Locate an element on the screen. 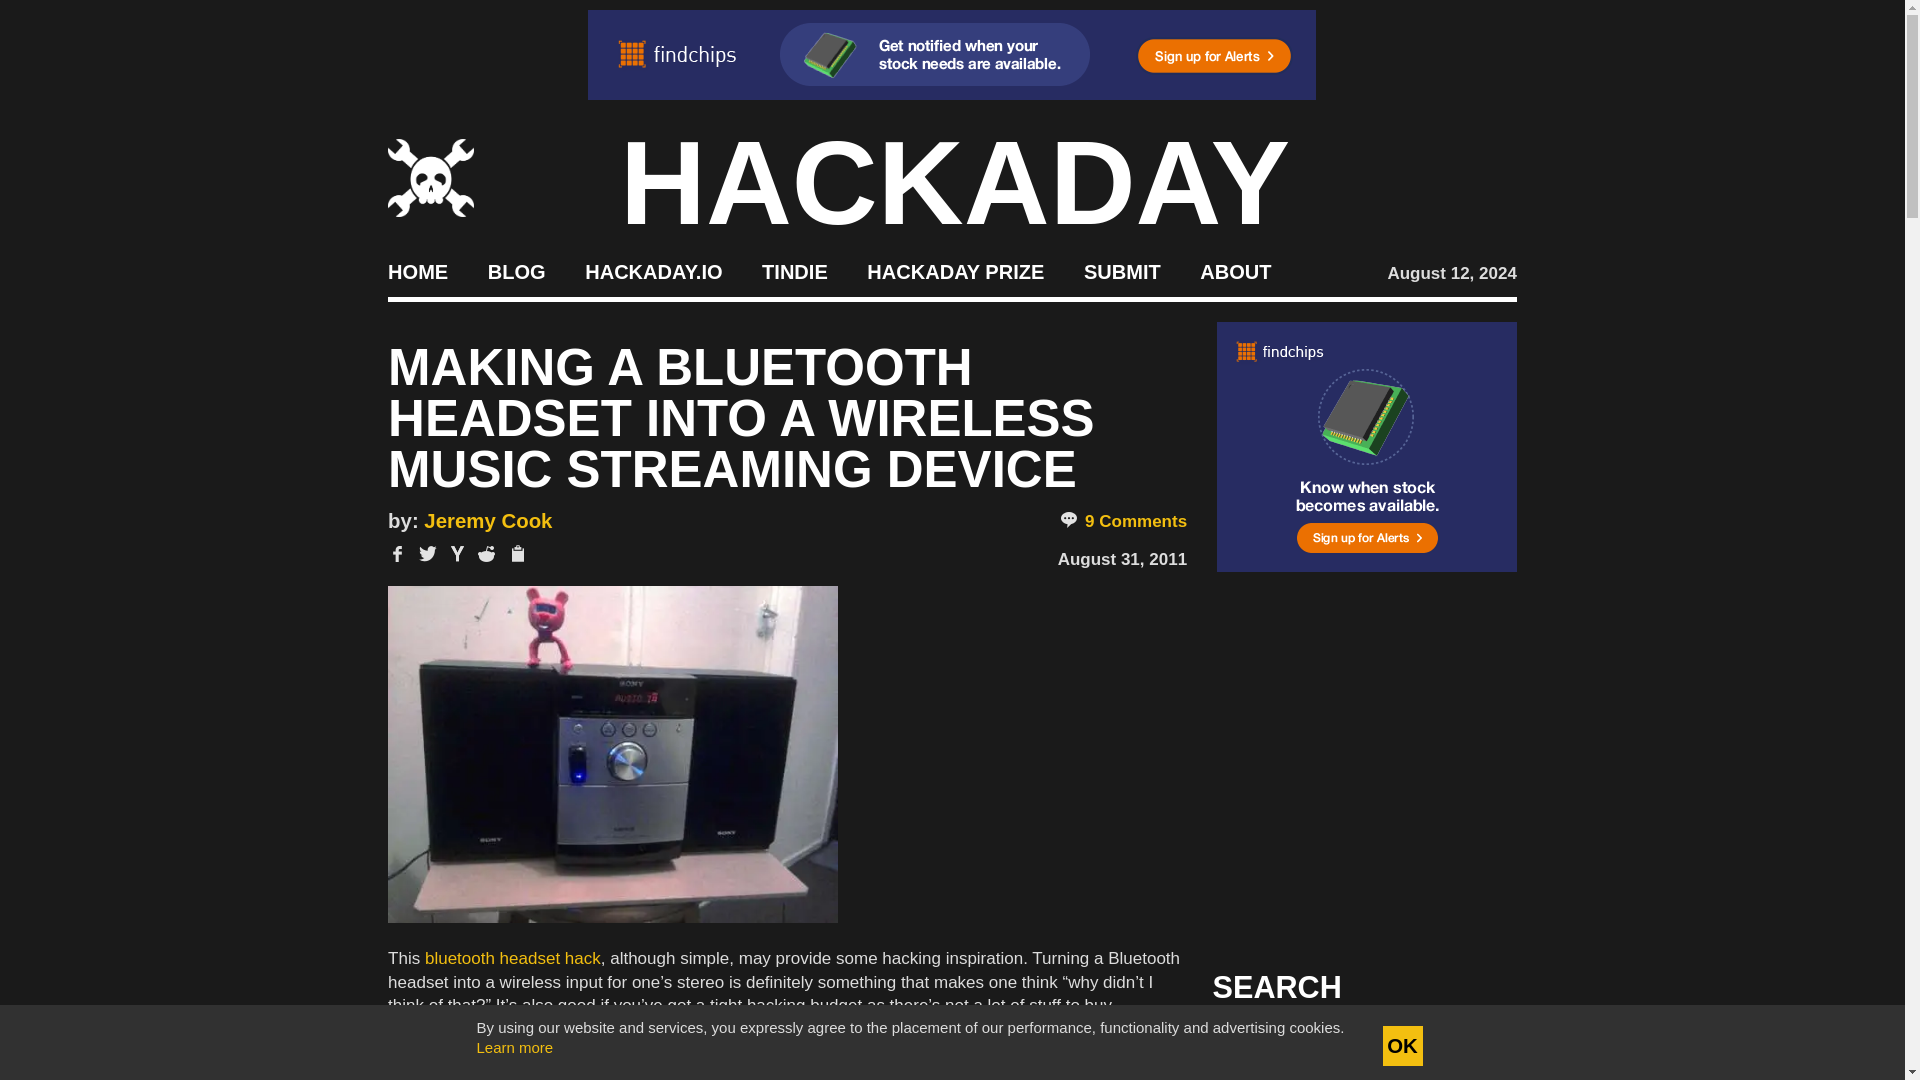 The image size is (1920, 1080). TINDIE is located at coordinates (794, 270).